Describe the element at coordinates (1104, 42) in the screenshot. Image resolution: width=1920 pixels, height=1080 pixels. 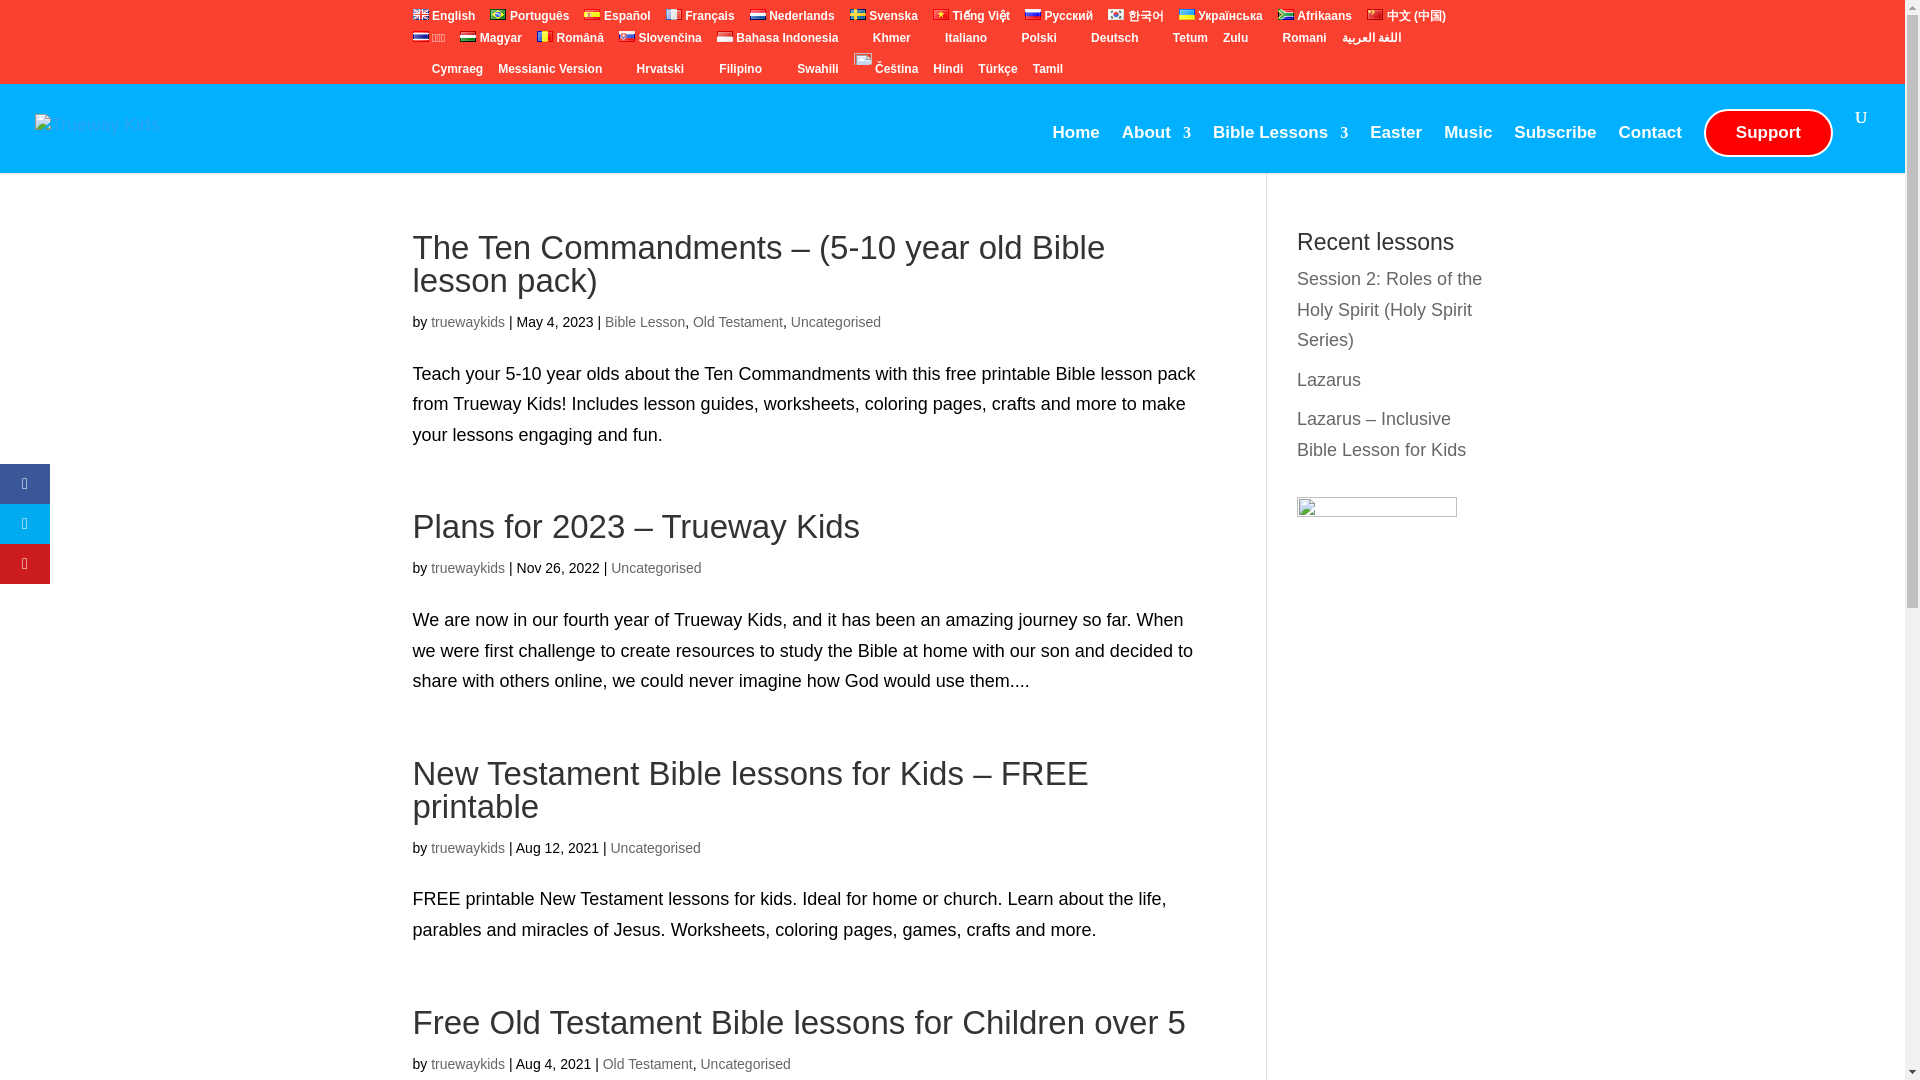
I see `Deutsch` at that location.